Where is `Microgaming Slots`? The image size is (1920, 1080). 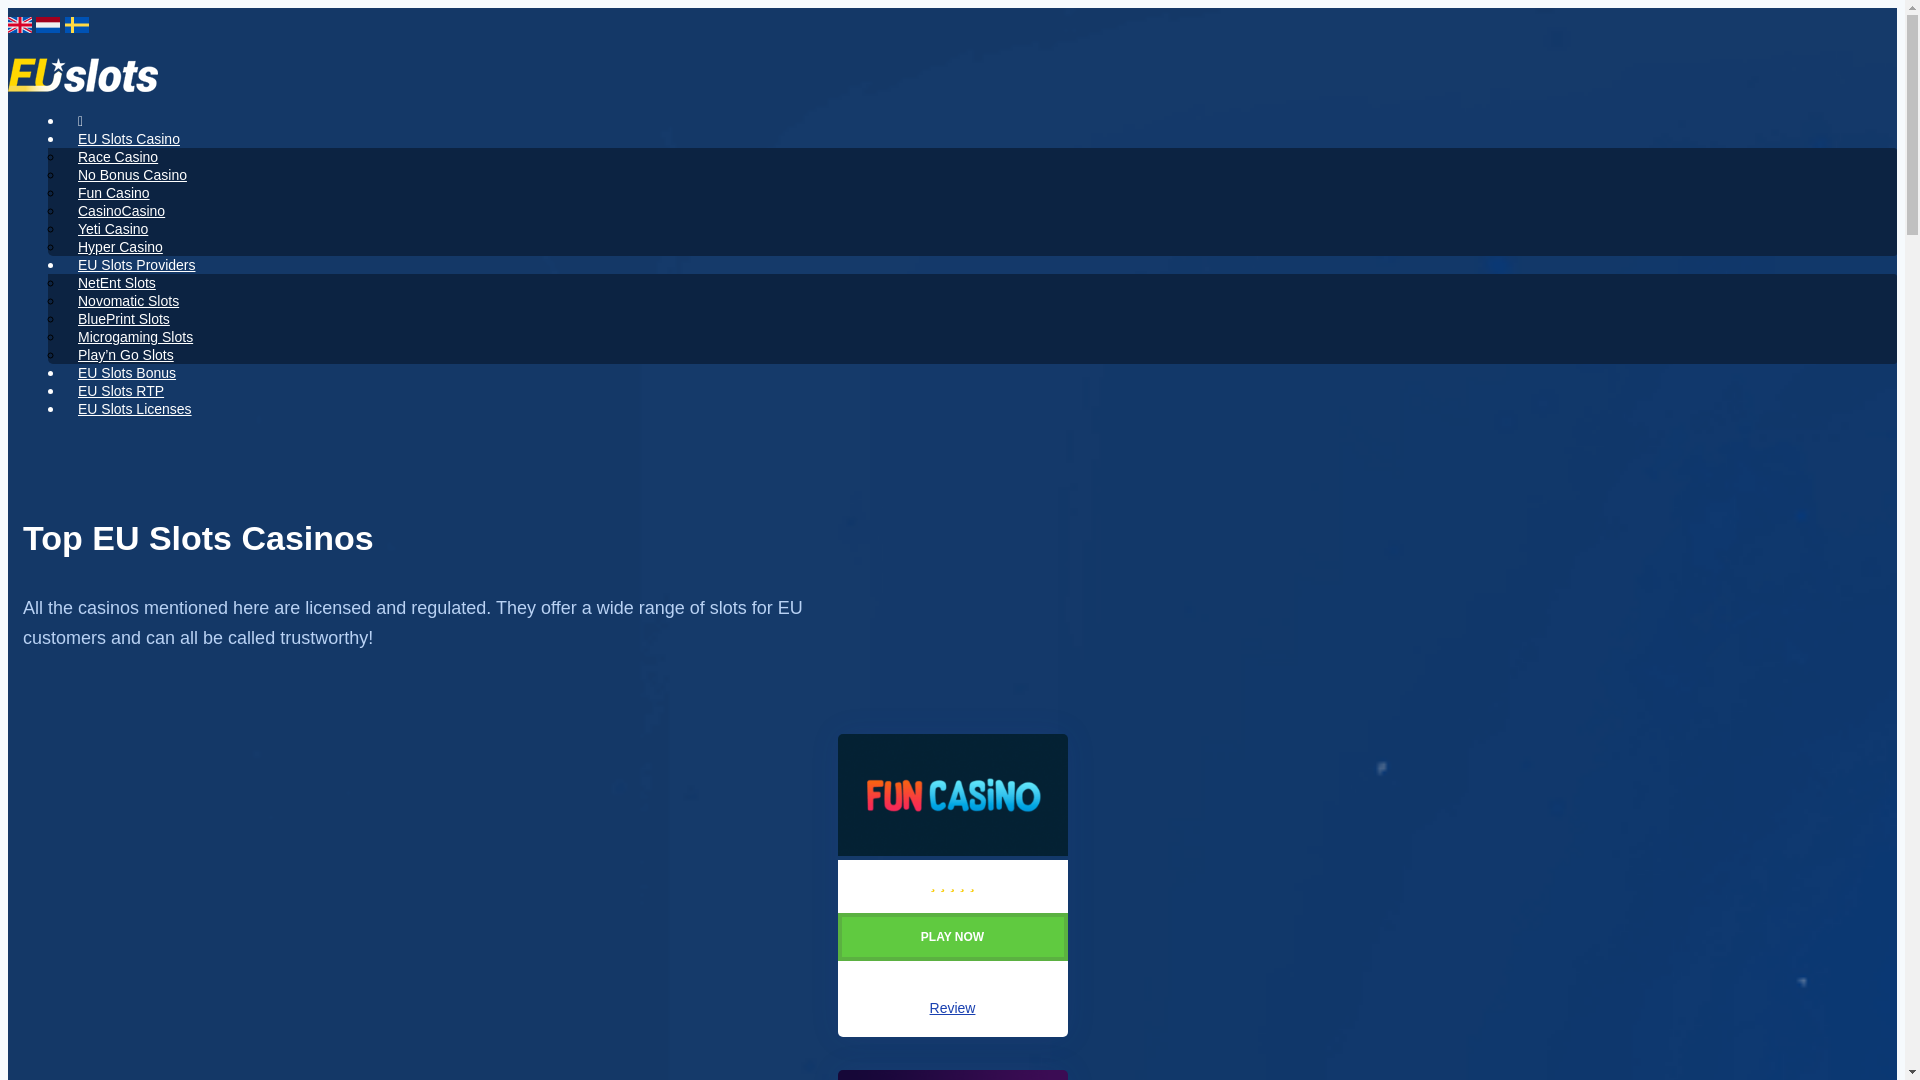 Microgaming Slots is located at coordinates (135, 336).